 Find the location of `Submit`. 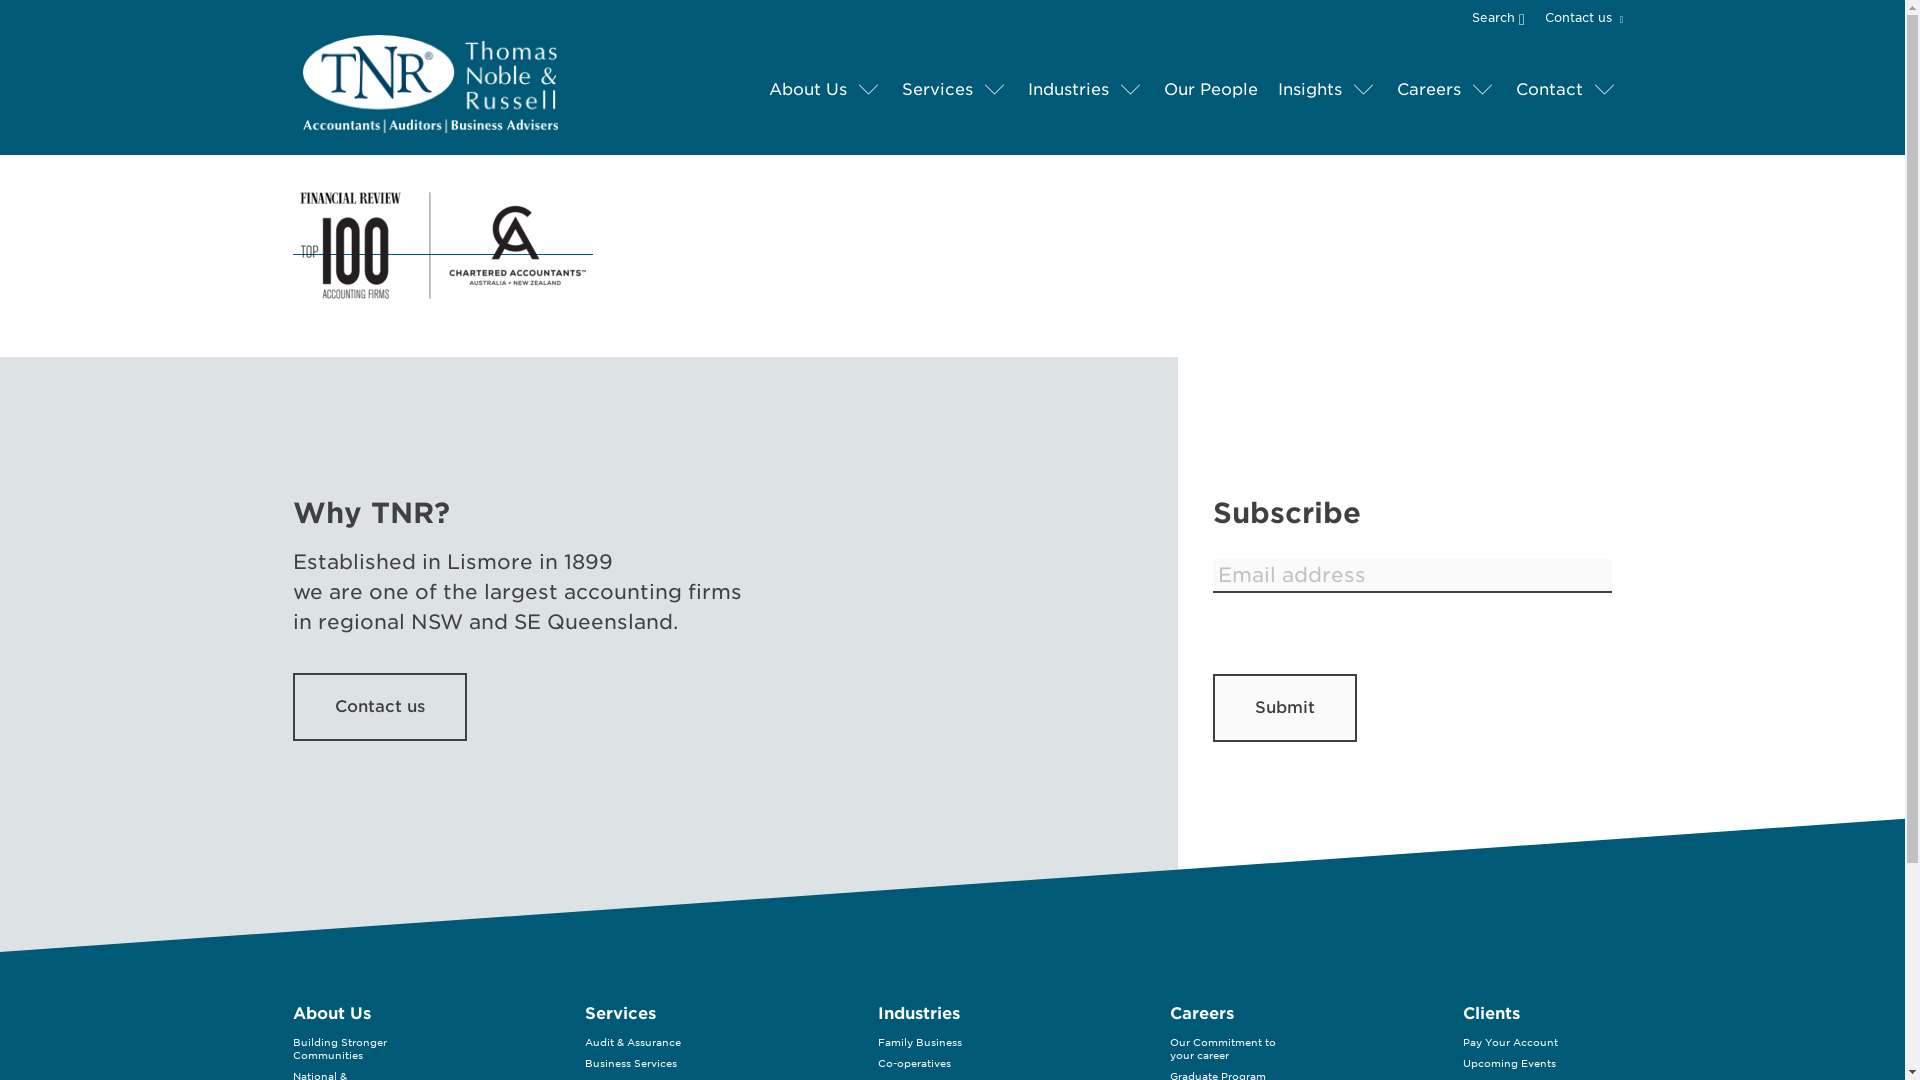

Submit is located at coordinates (1283, 707).